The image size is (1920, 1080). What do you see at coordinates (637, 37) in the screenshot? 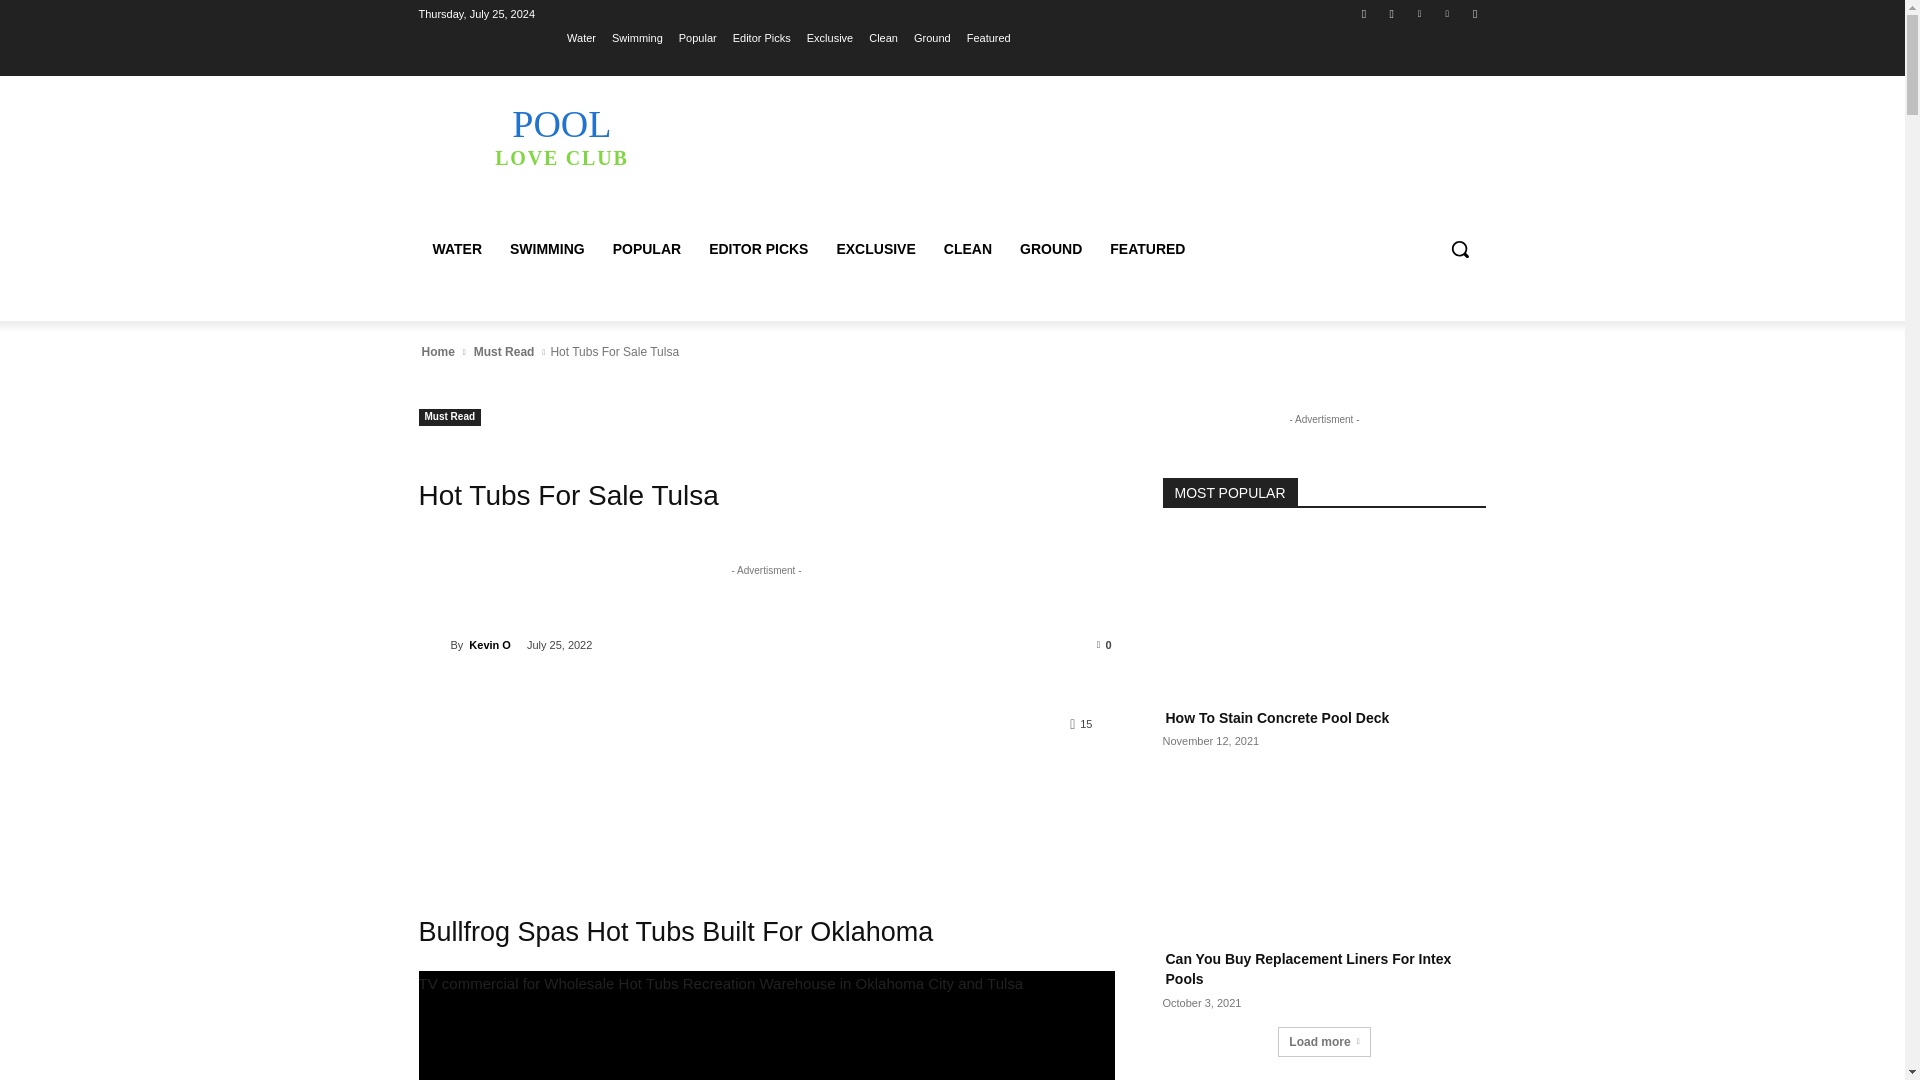
I see `Swimming` at bounding box center [637, 37].